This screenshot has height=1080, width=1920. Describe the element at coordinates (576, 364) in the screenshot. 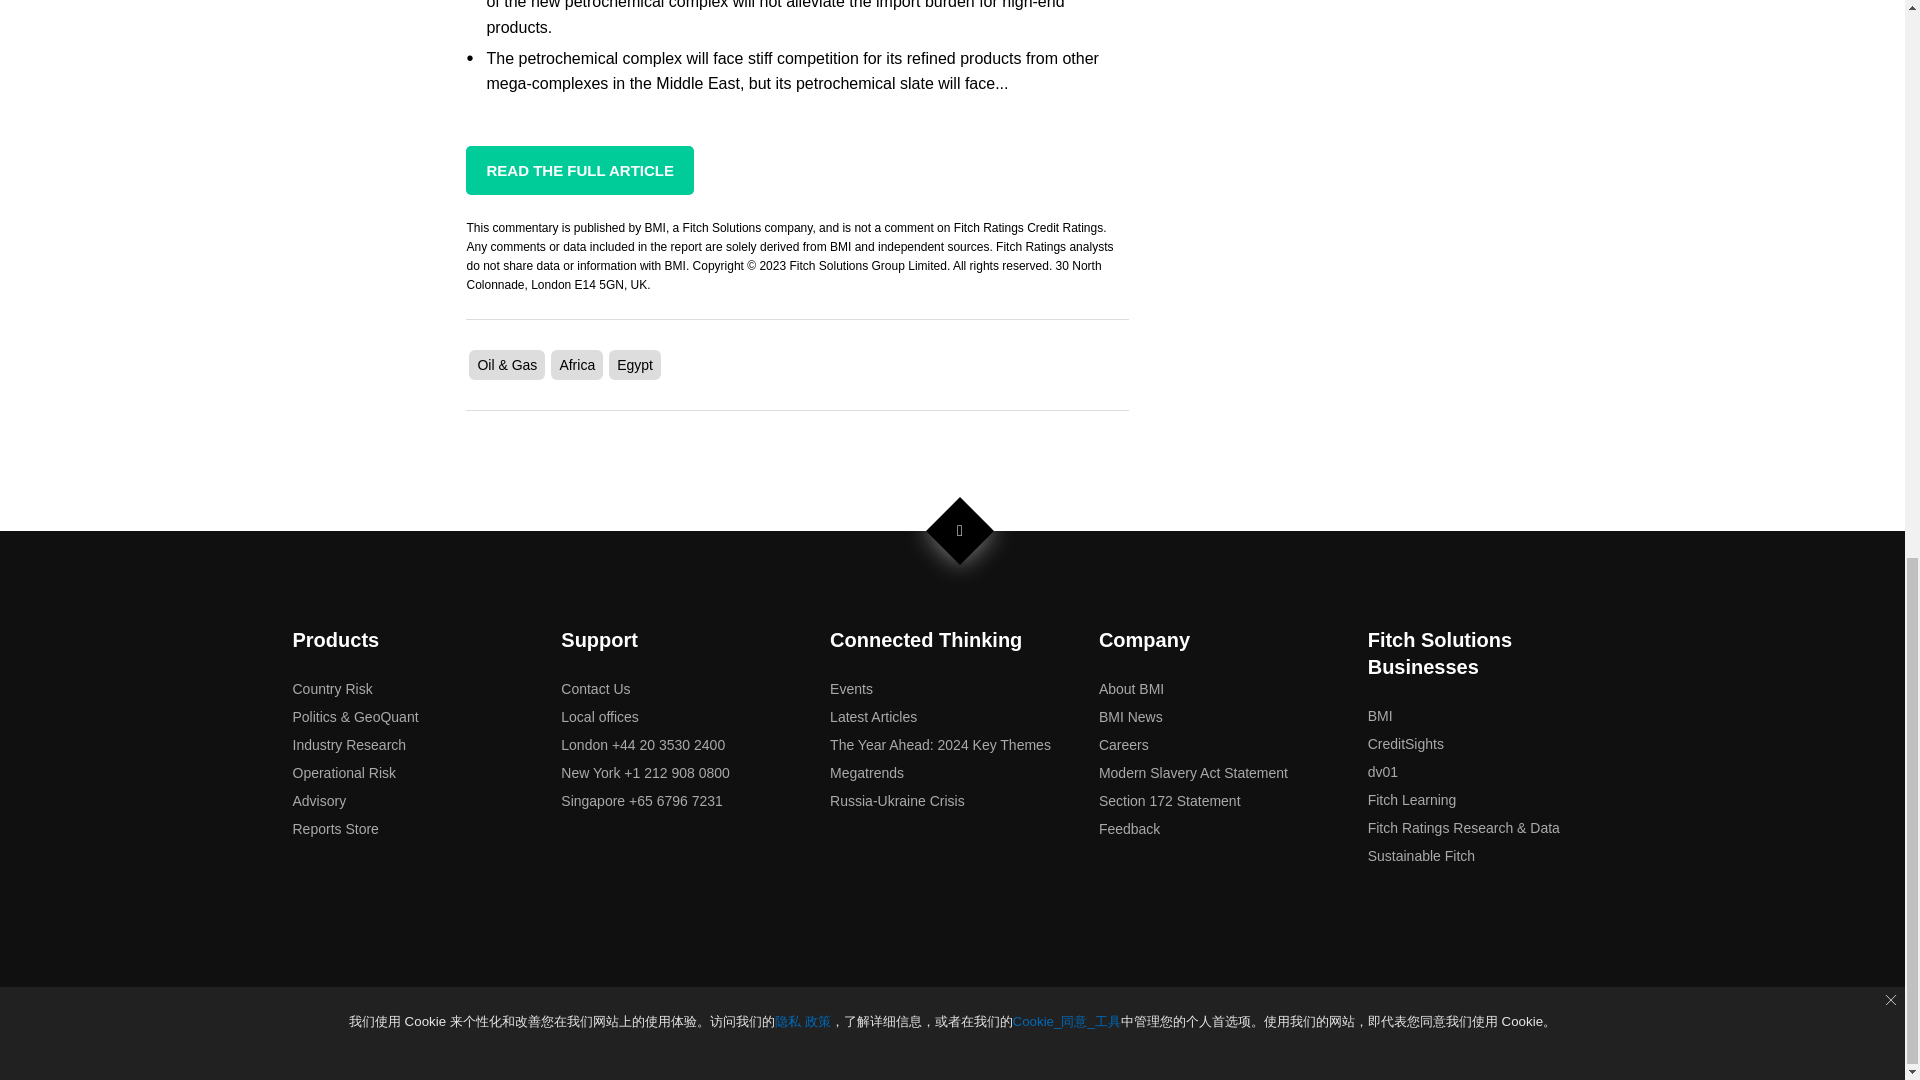

I see `Africa` at that location.